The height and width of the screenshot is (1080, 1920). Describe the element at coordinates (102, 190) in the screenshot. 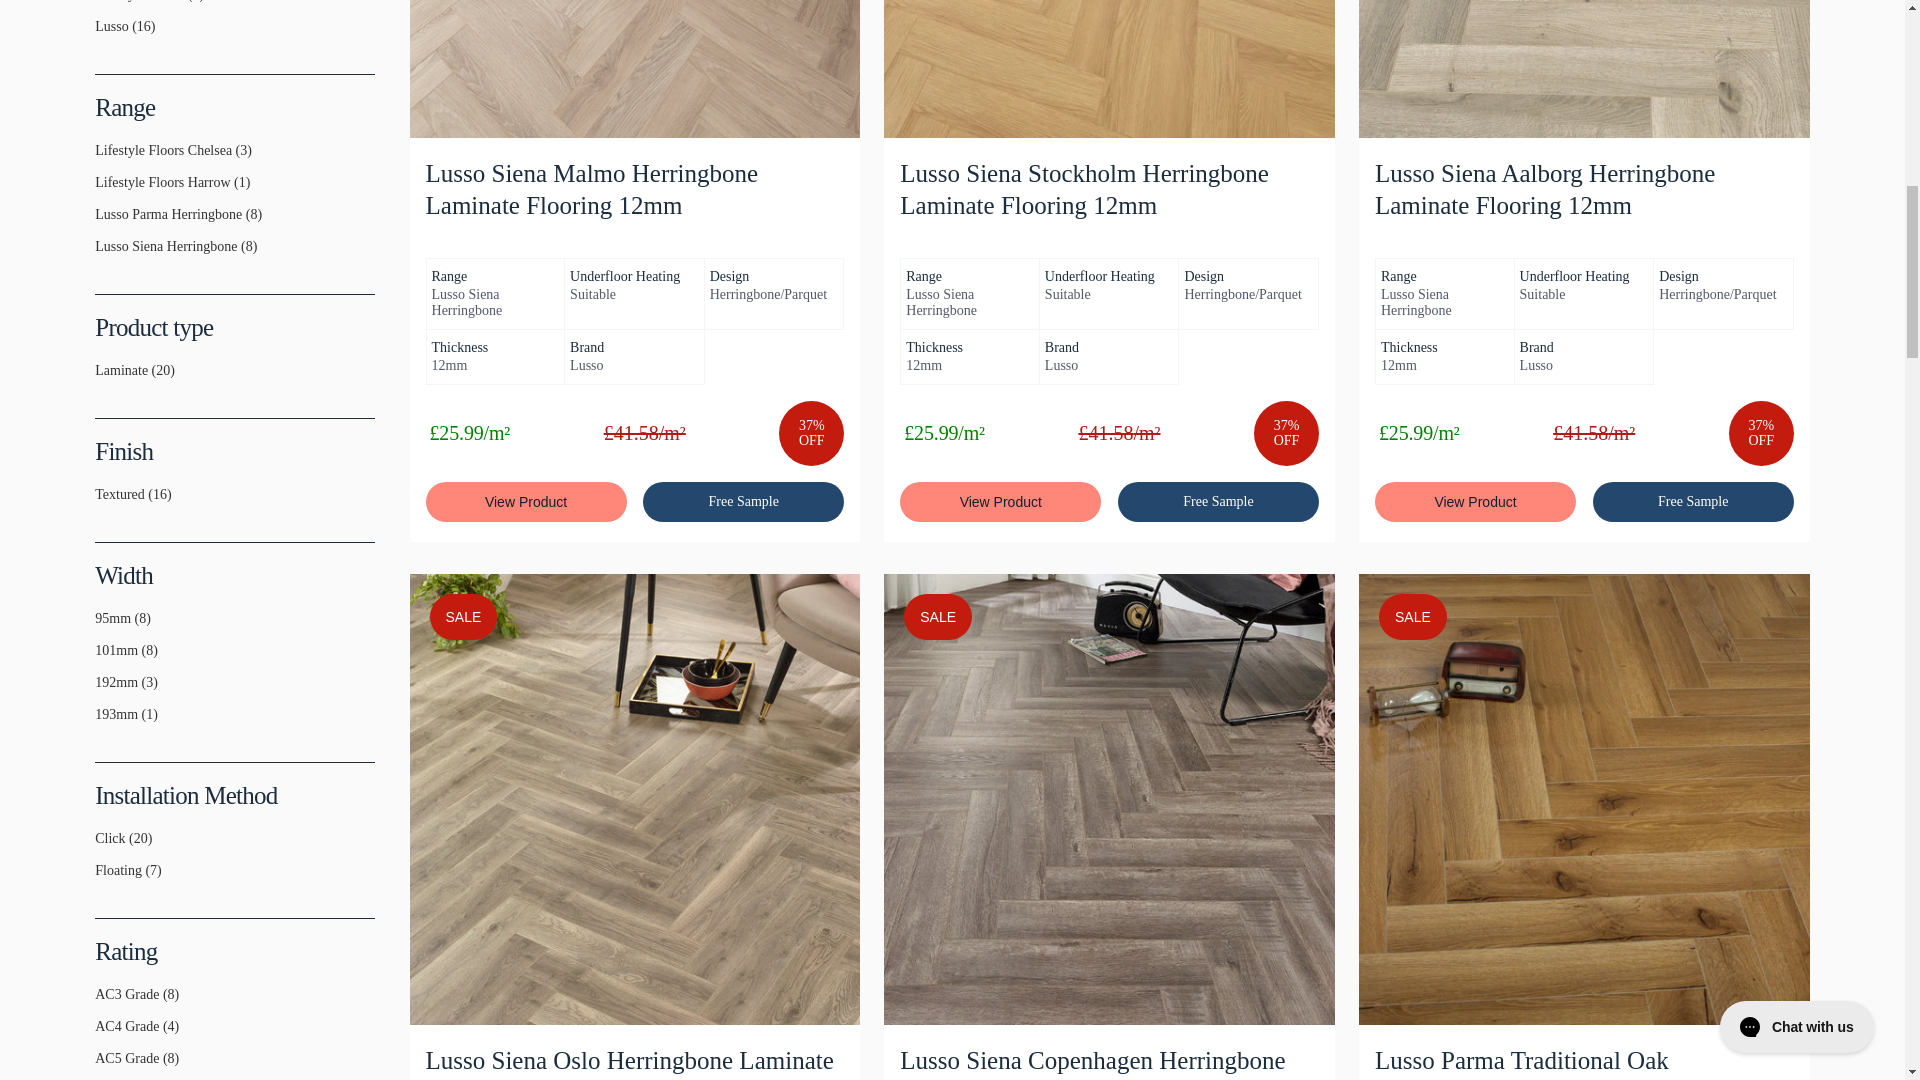

I see `Lifestyle Floors Harrow` at that location.